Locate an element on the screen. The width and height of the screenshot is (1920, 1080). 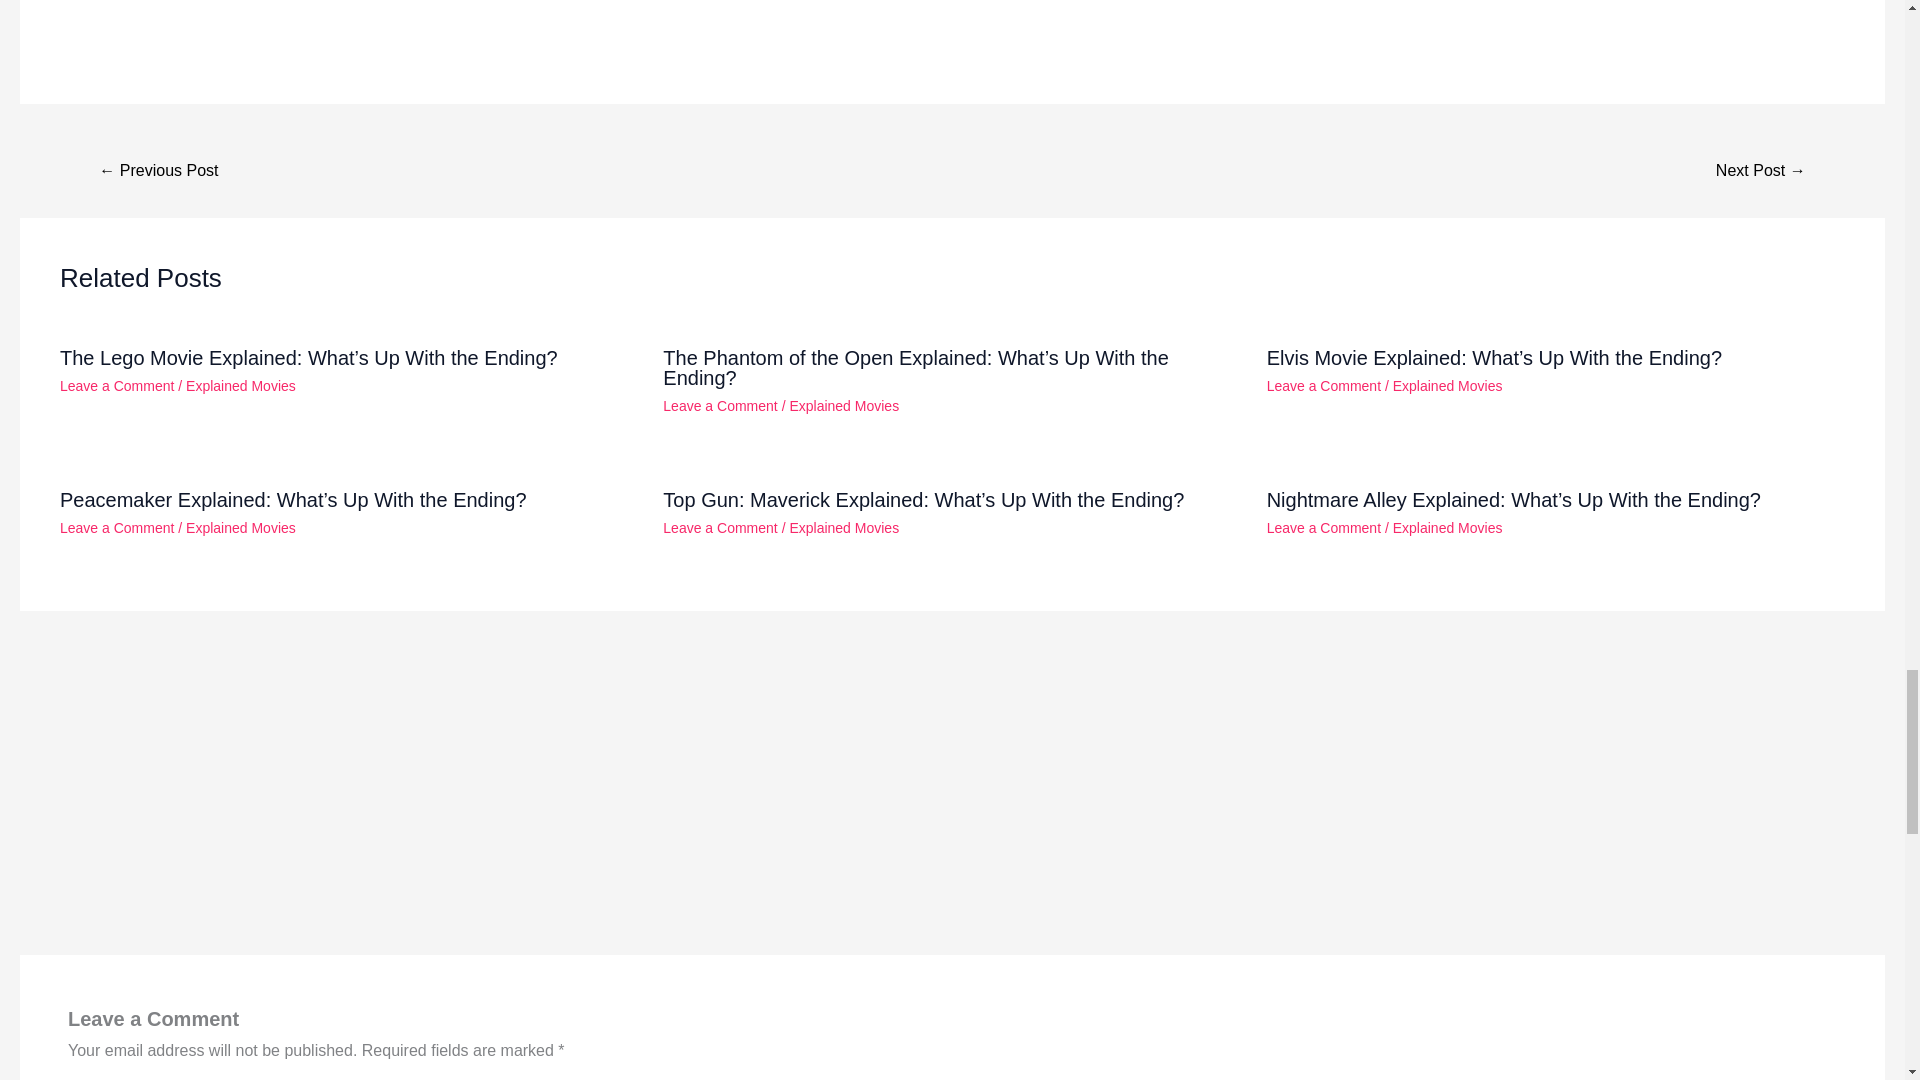
Leave a Comment is located at coordinates (116, 386).